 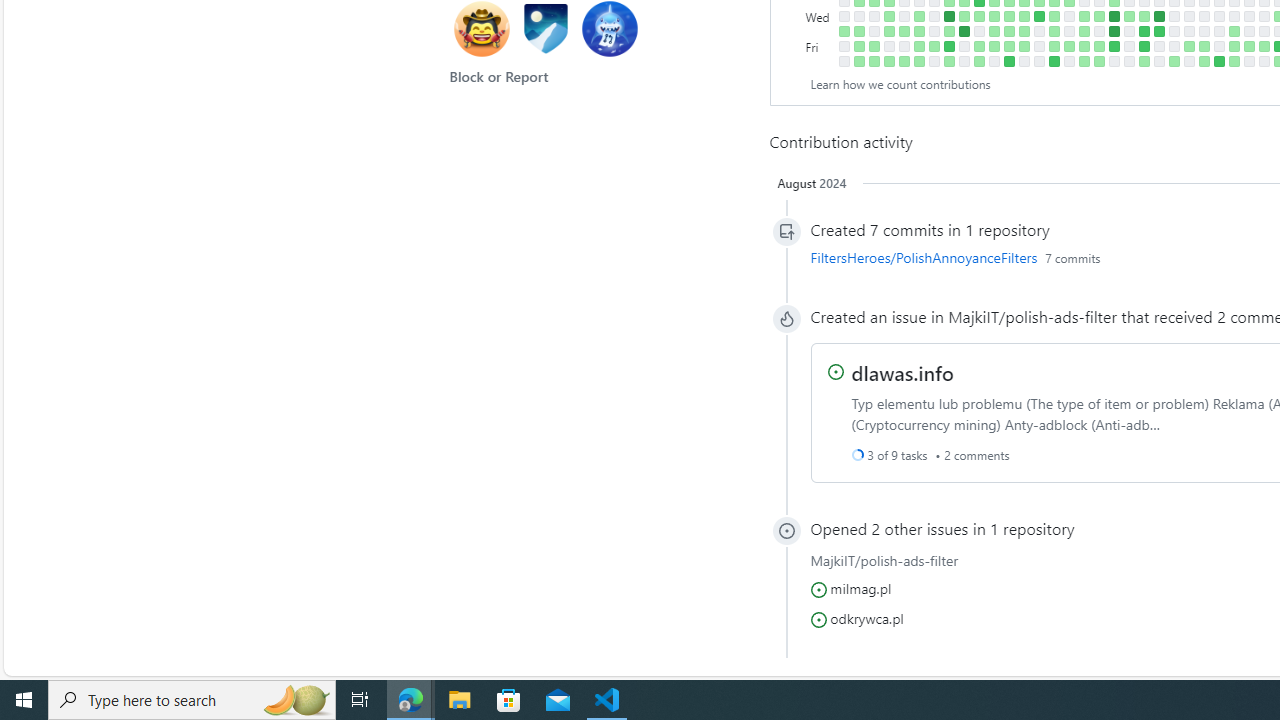 I want to click on 5 contributions on December 15th., so click(x=1084, y=46).